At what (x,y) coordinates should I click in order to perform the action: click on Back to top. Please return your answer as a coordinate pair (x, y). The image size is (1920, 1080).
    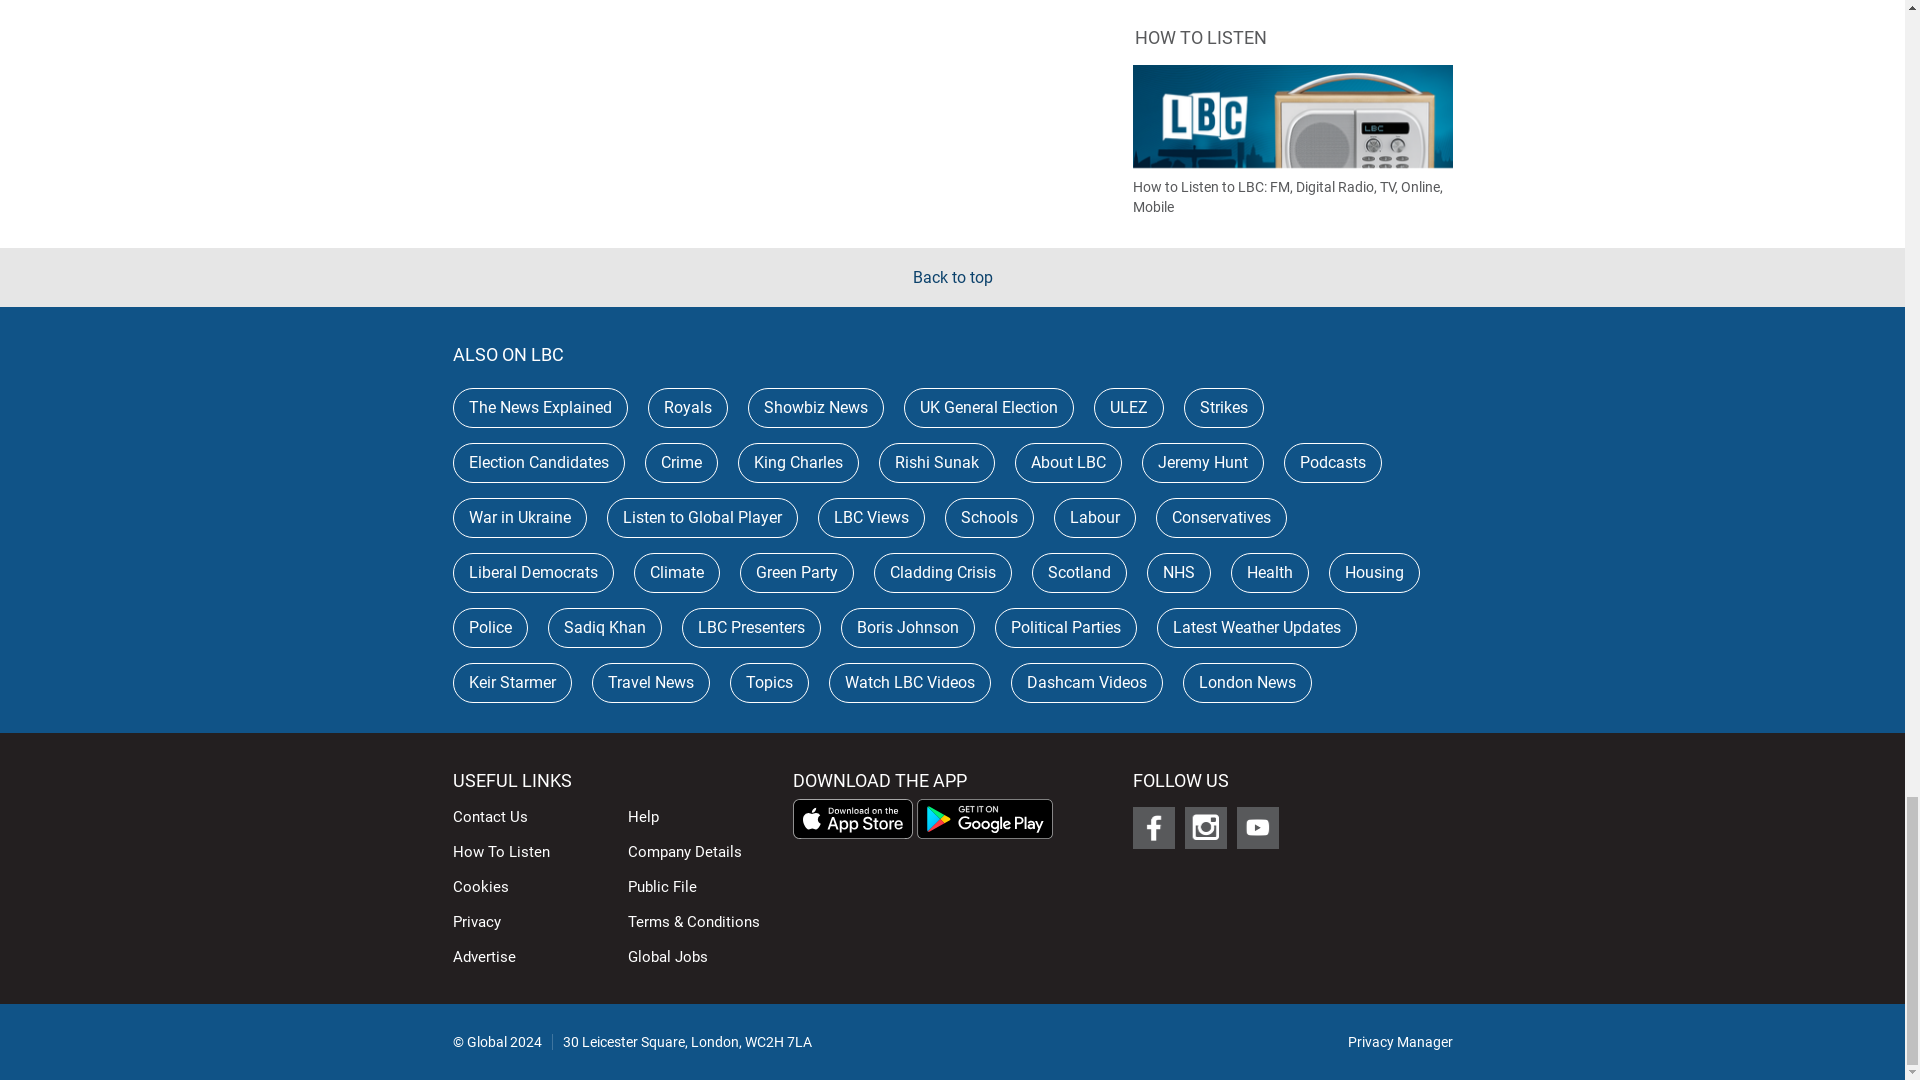
    Looking at the image, I should click on (952, 277).